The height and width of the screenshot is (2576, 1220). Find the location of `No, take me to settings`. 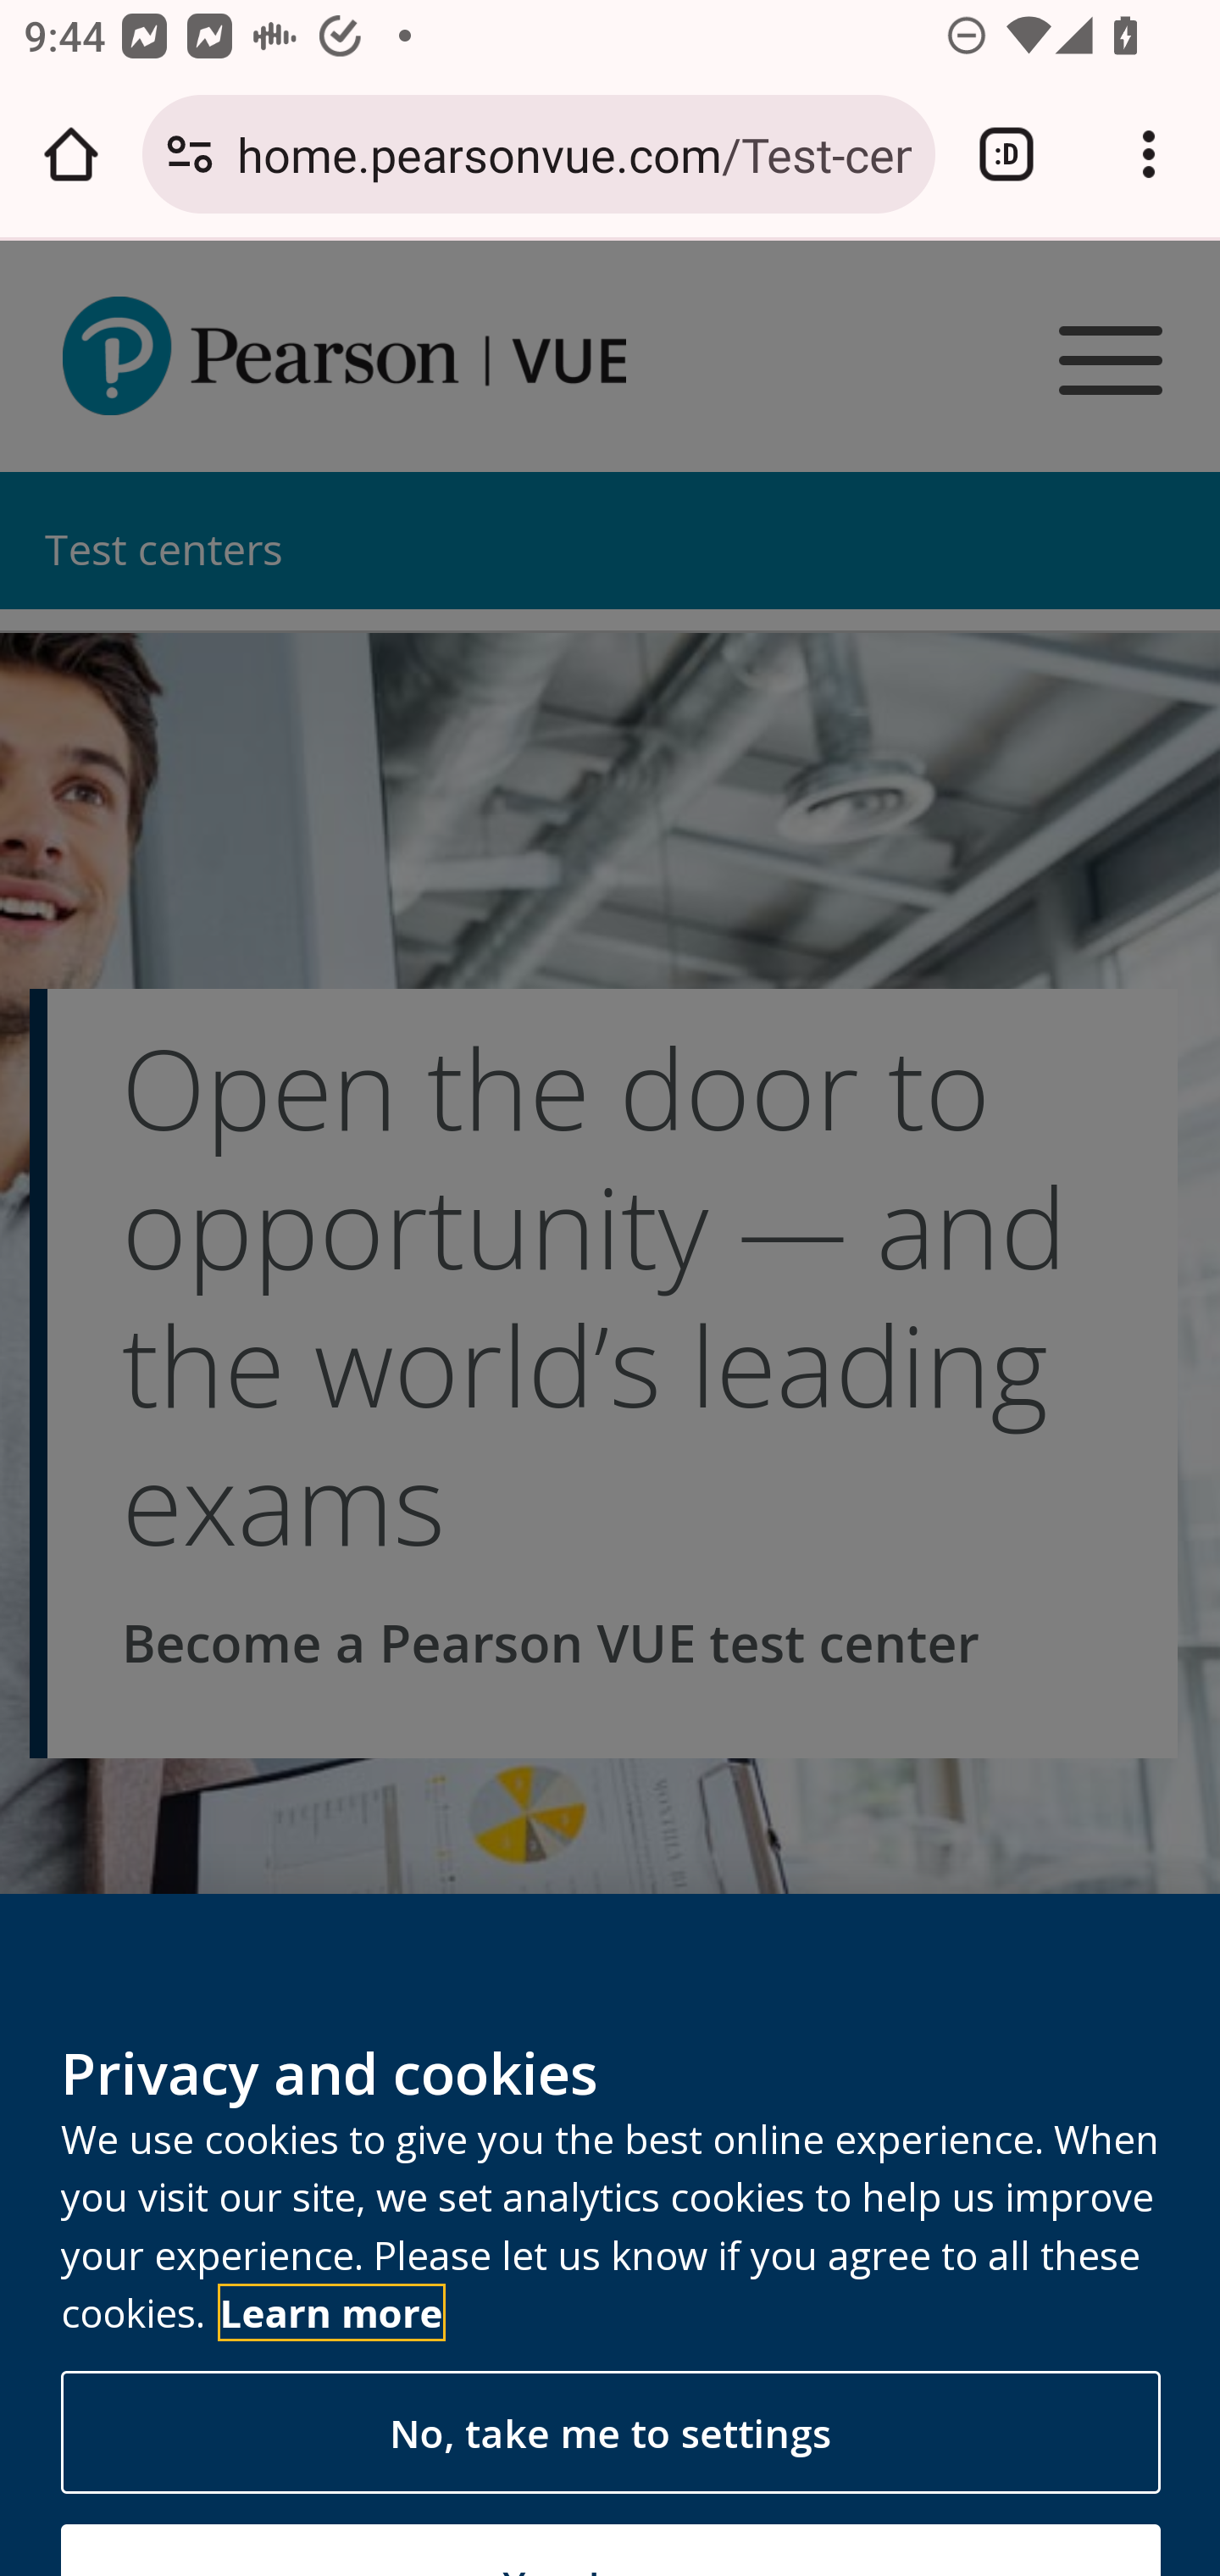

No, take me to settings is located at coordinates (611, 2431).